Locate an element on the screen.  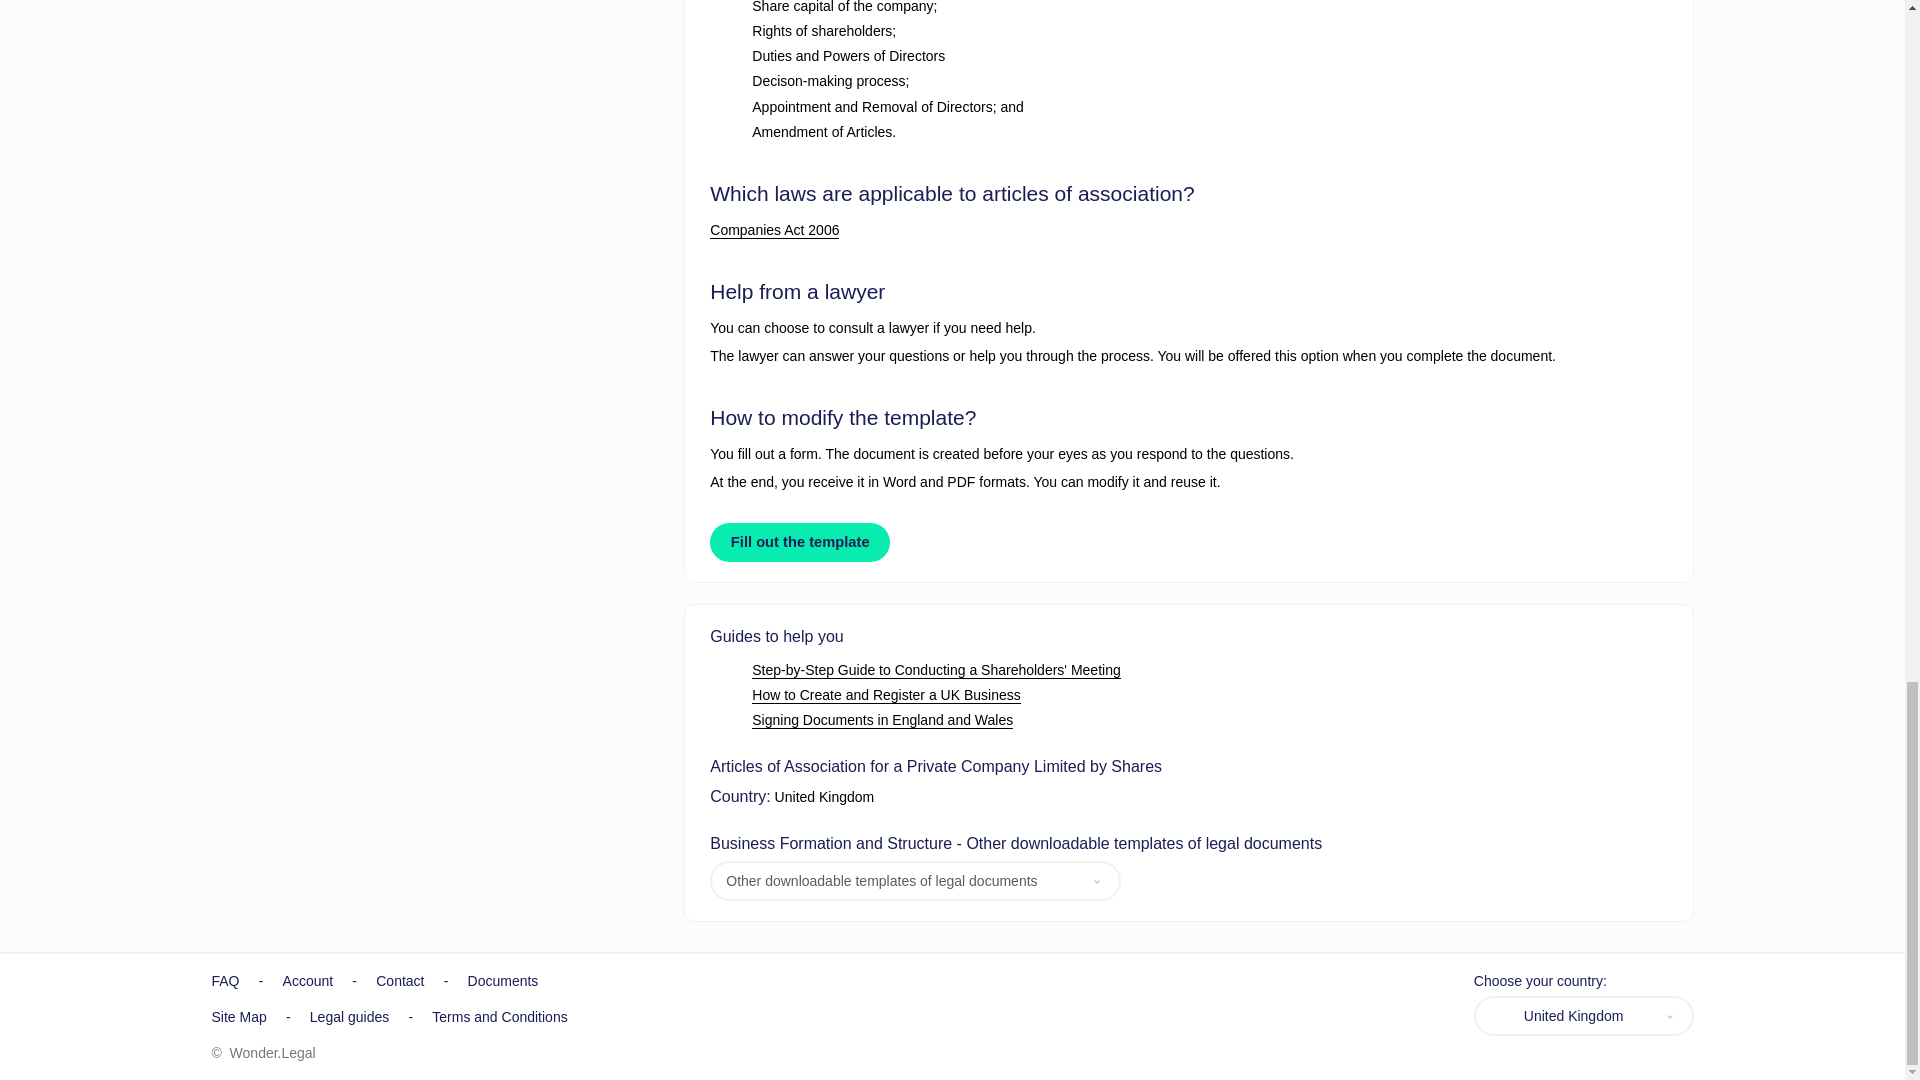
Terms and Conditions is located at coordinates (499, 1016).